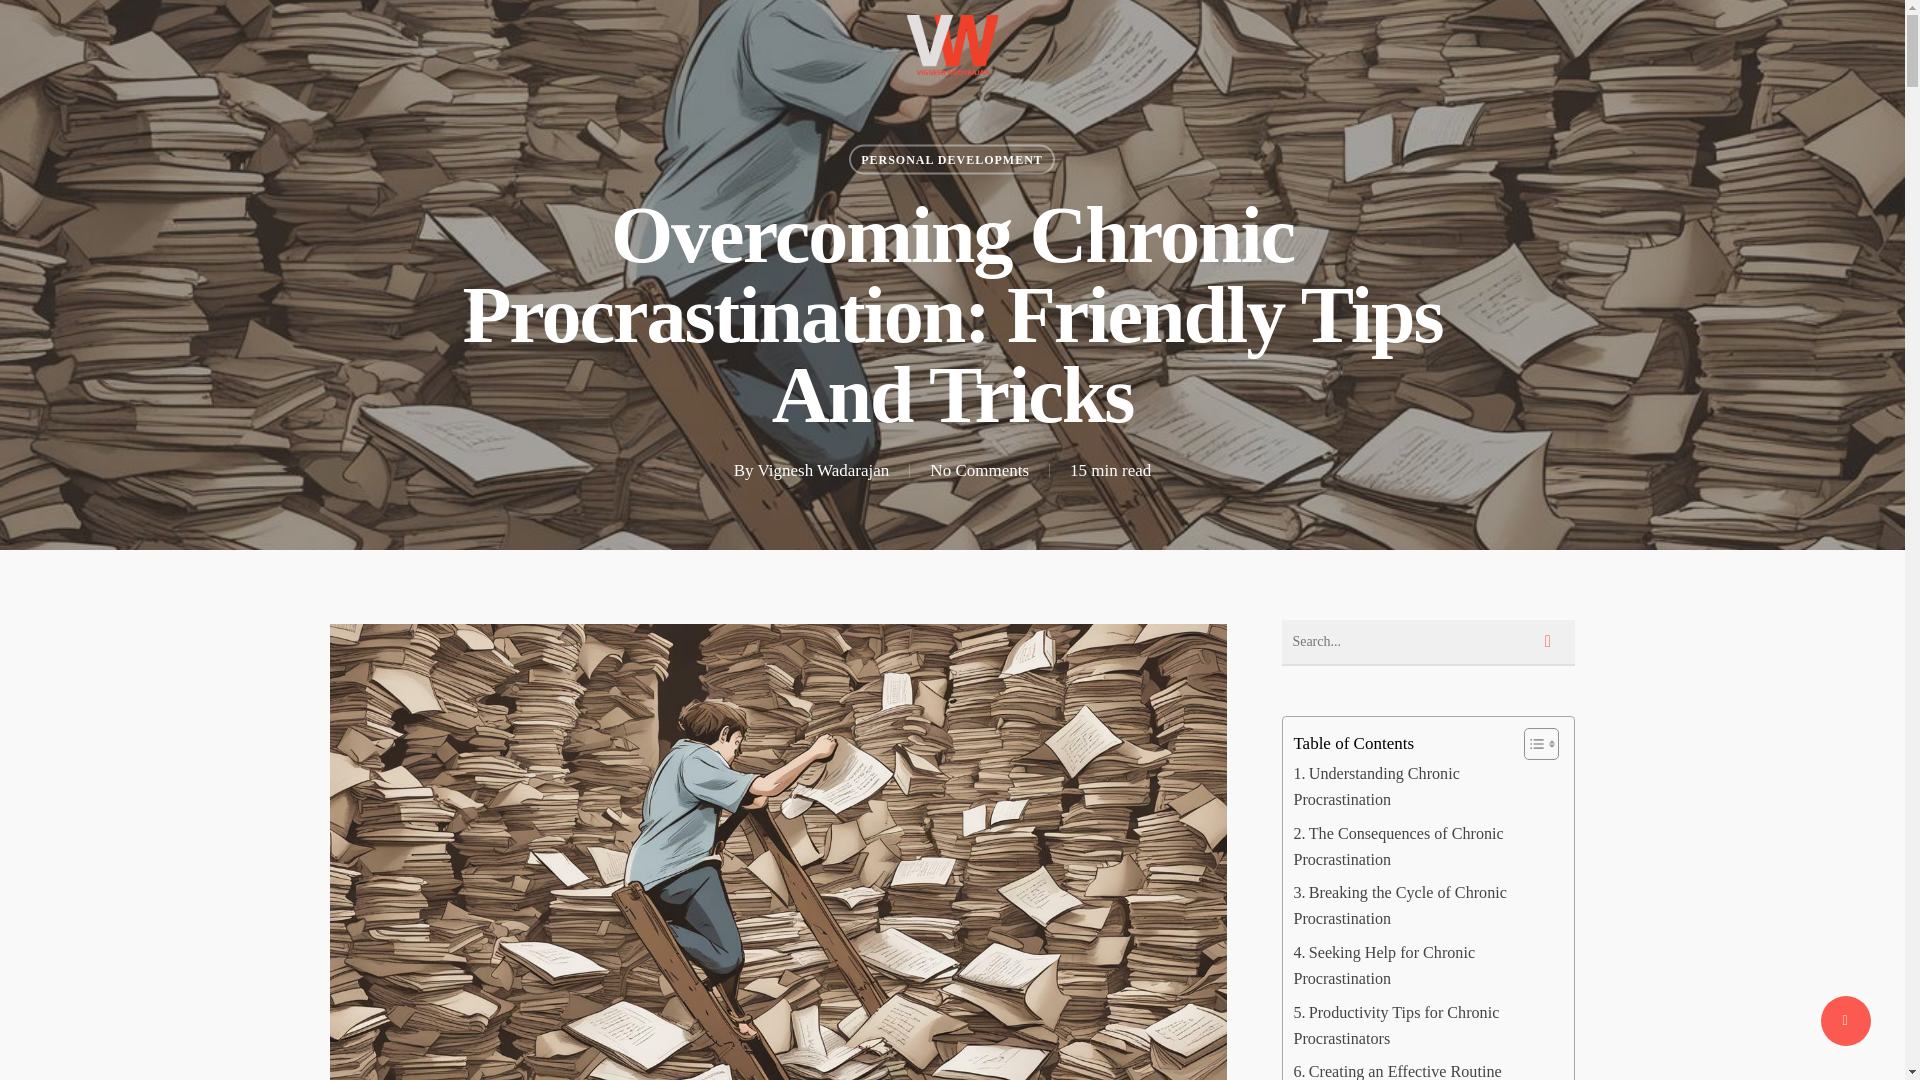  I want to click on Understanding Chronic Procrastination, so click(1422, 787).